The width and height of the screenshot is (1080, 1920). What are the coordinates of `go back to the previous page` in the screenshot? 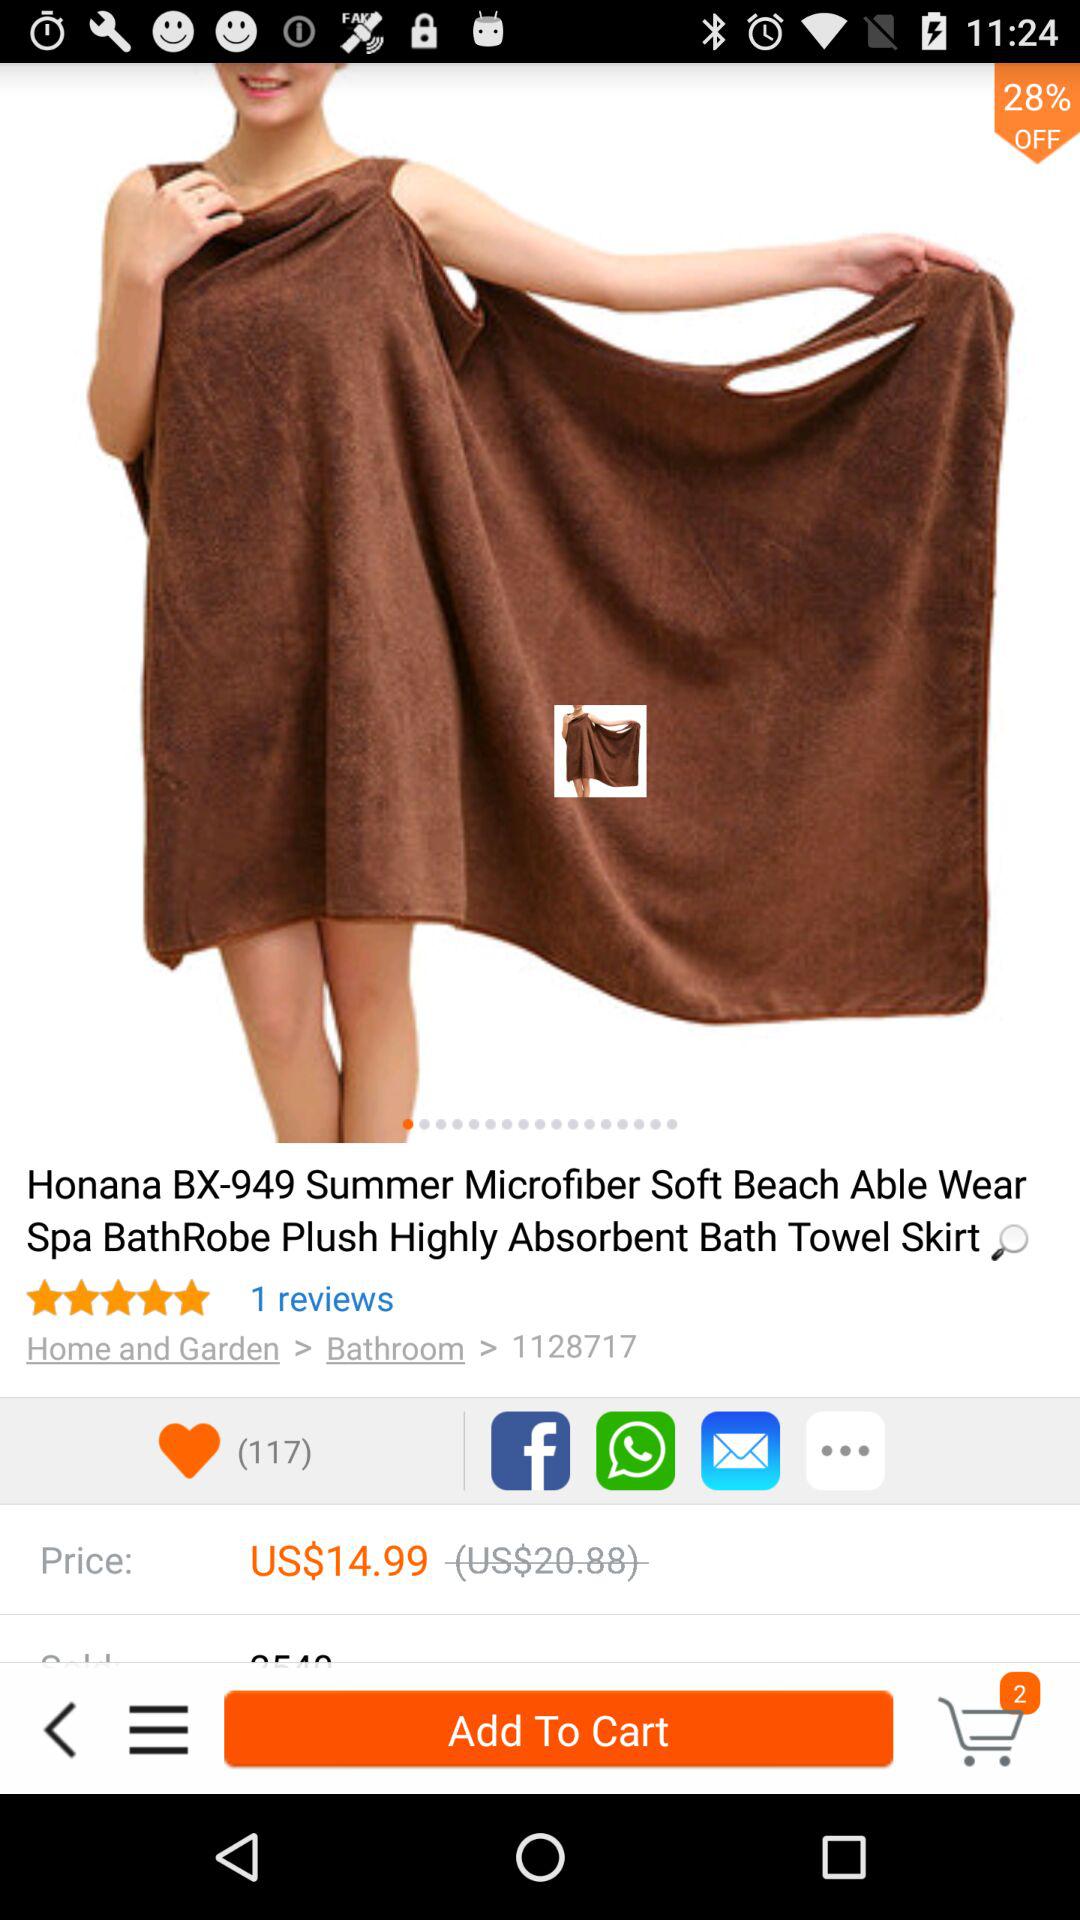 It's located at (59, 1730).